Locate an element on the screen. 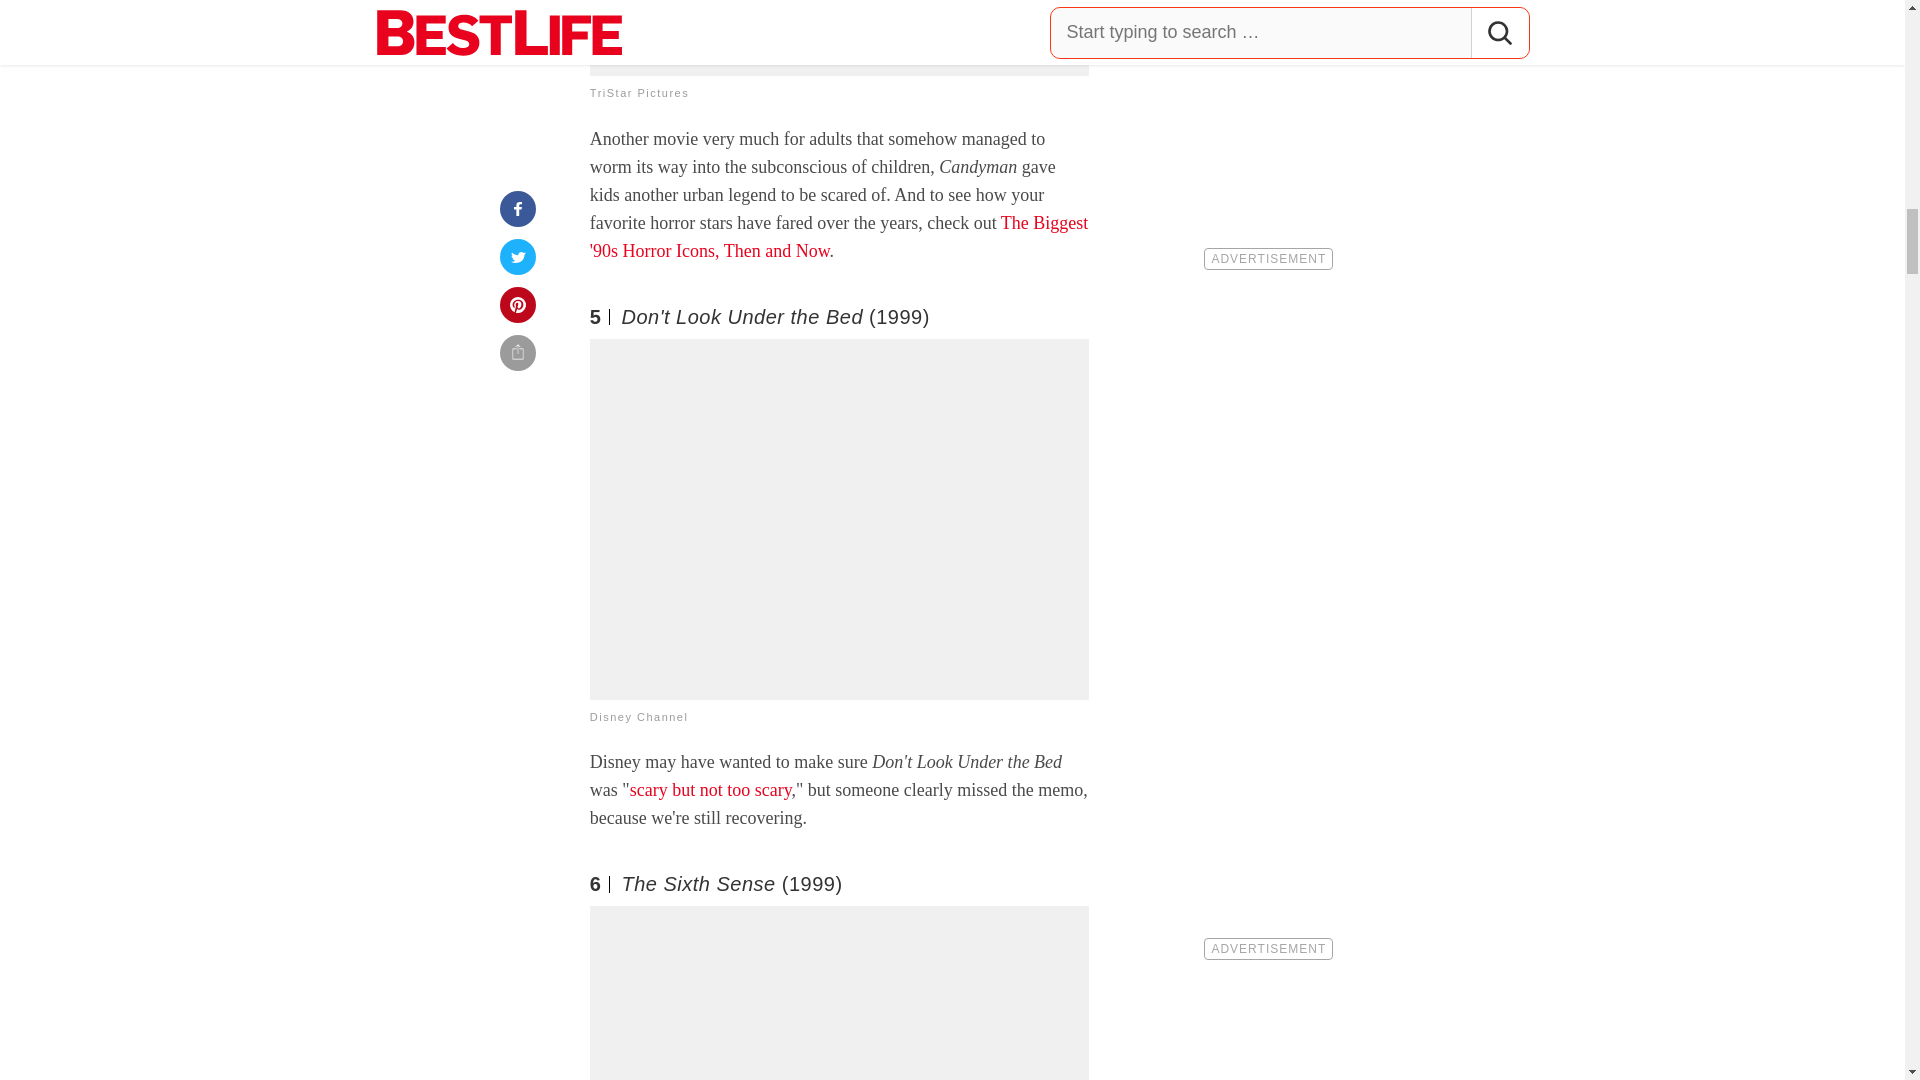  The Biggest '90s Horror Icons, Then and Now is located at coordinates (838, 236).